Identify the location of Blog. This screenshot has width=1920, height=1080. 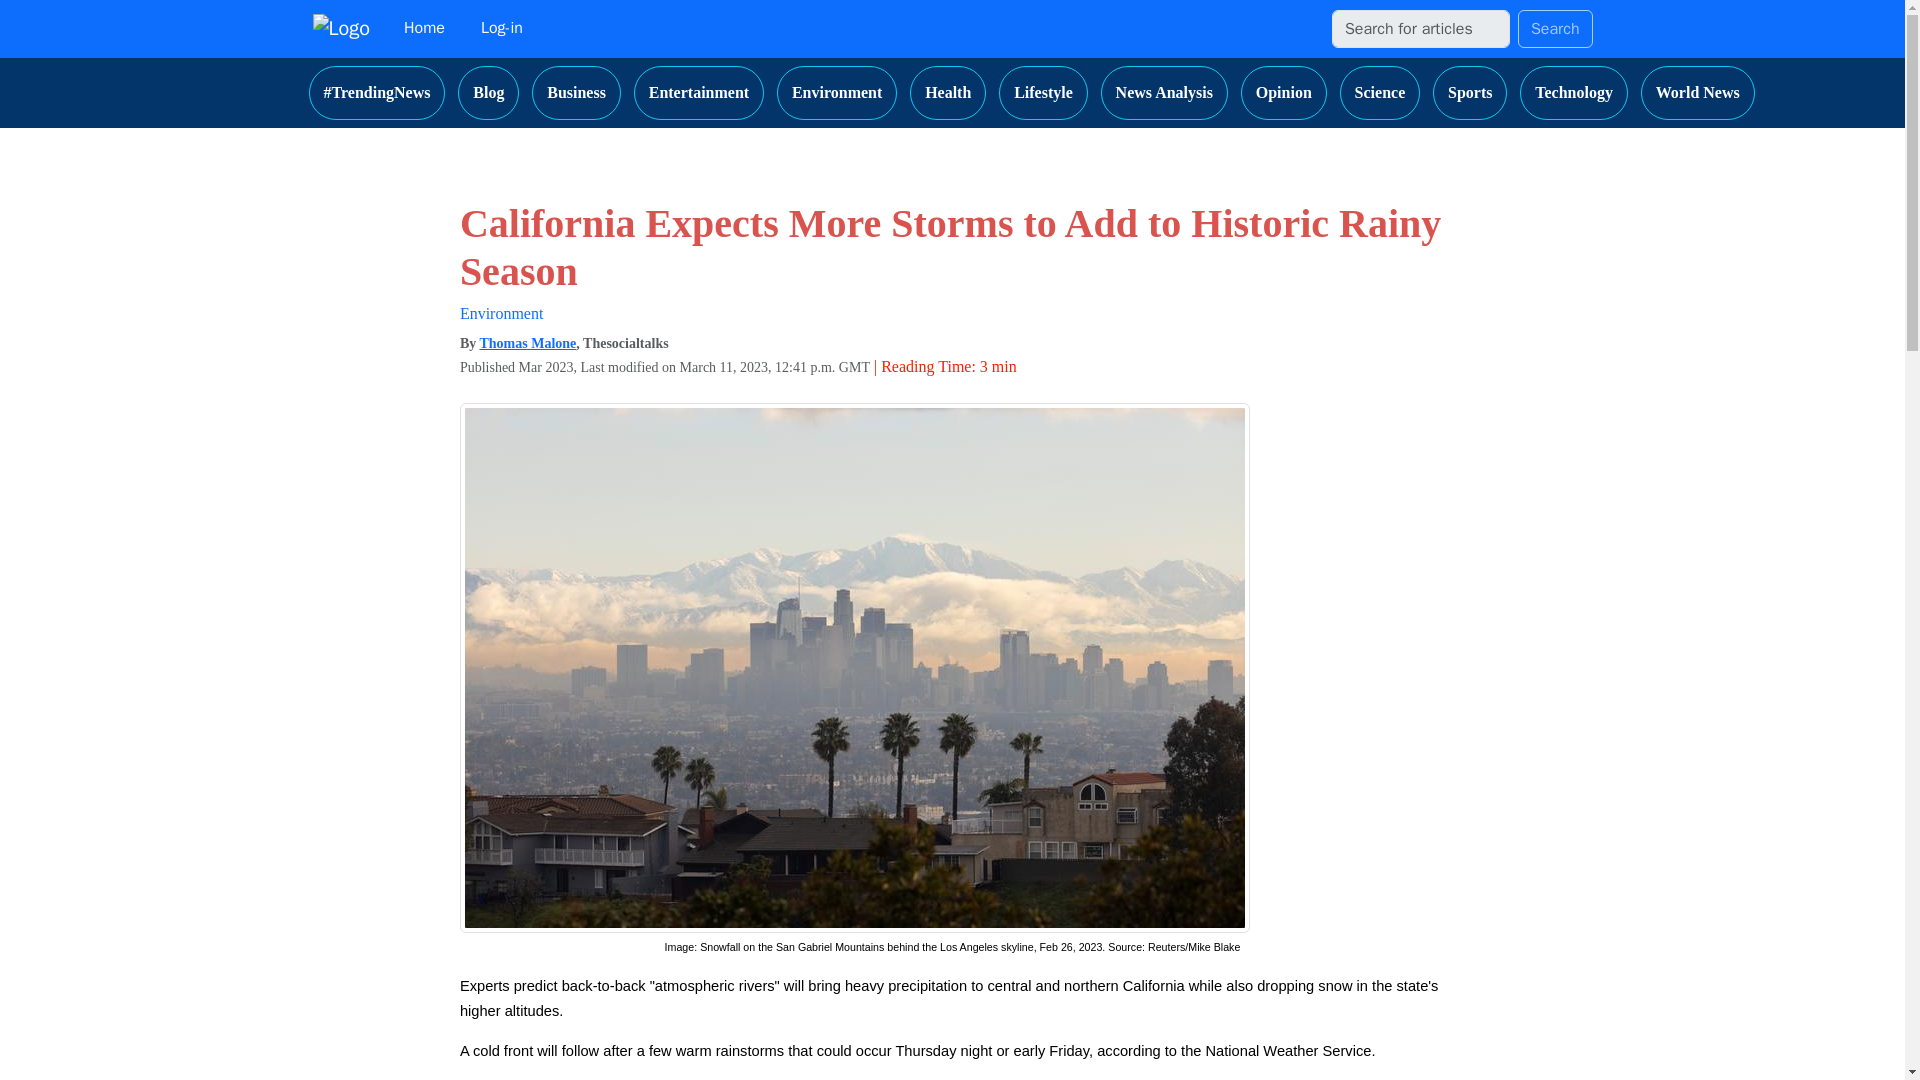
(488, 92).